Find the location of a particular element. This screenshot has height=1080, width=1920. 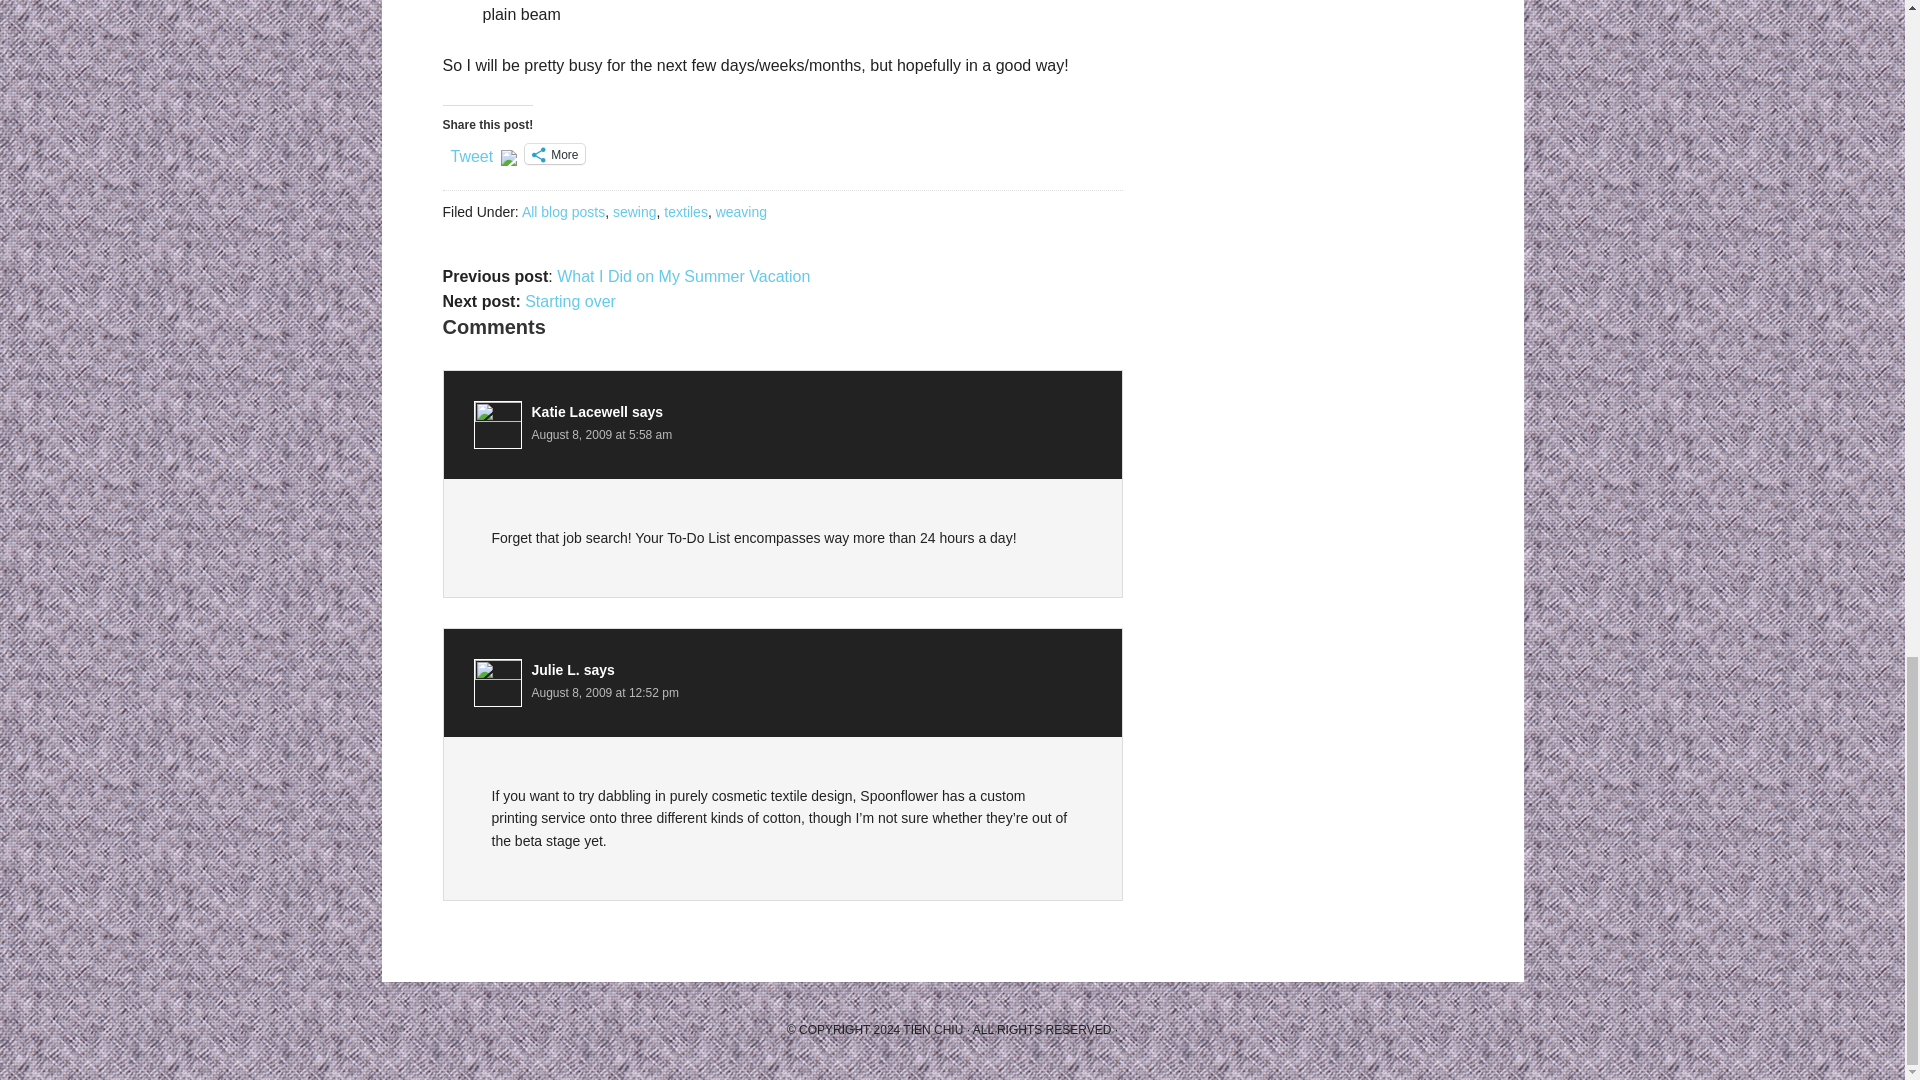

More is located at coordinates (554, 154).